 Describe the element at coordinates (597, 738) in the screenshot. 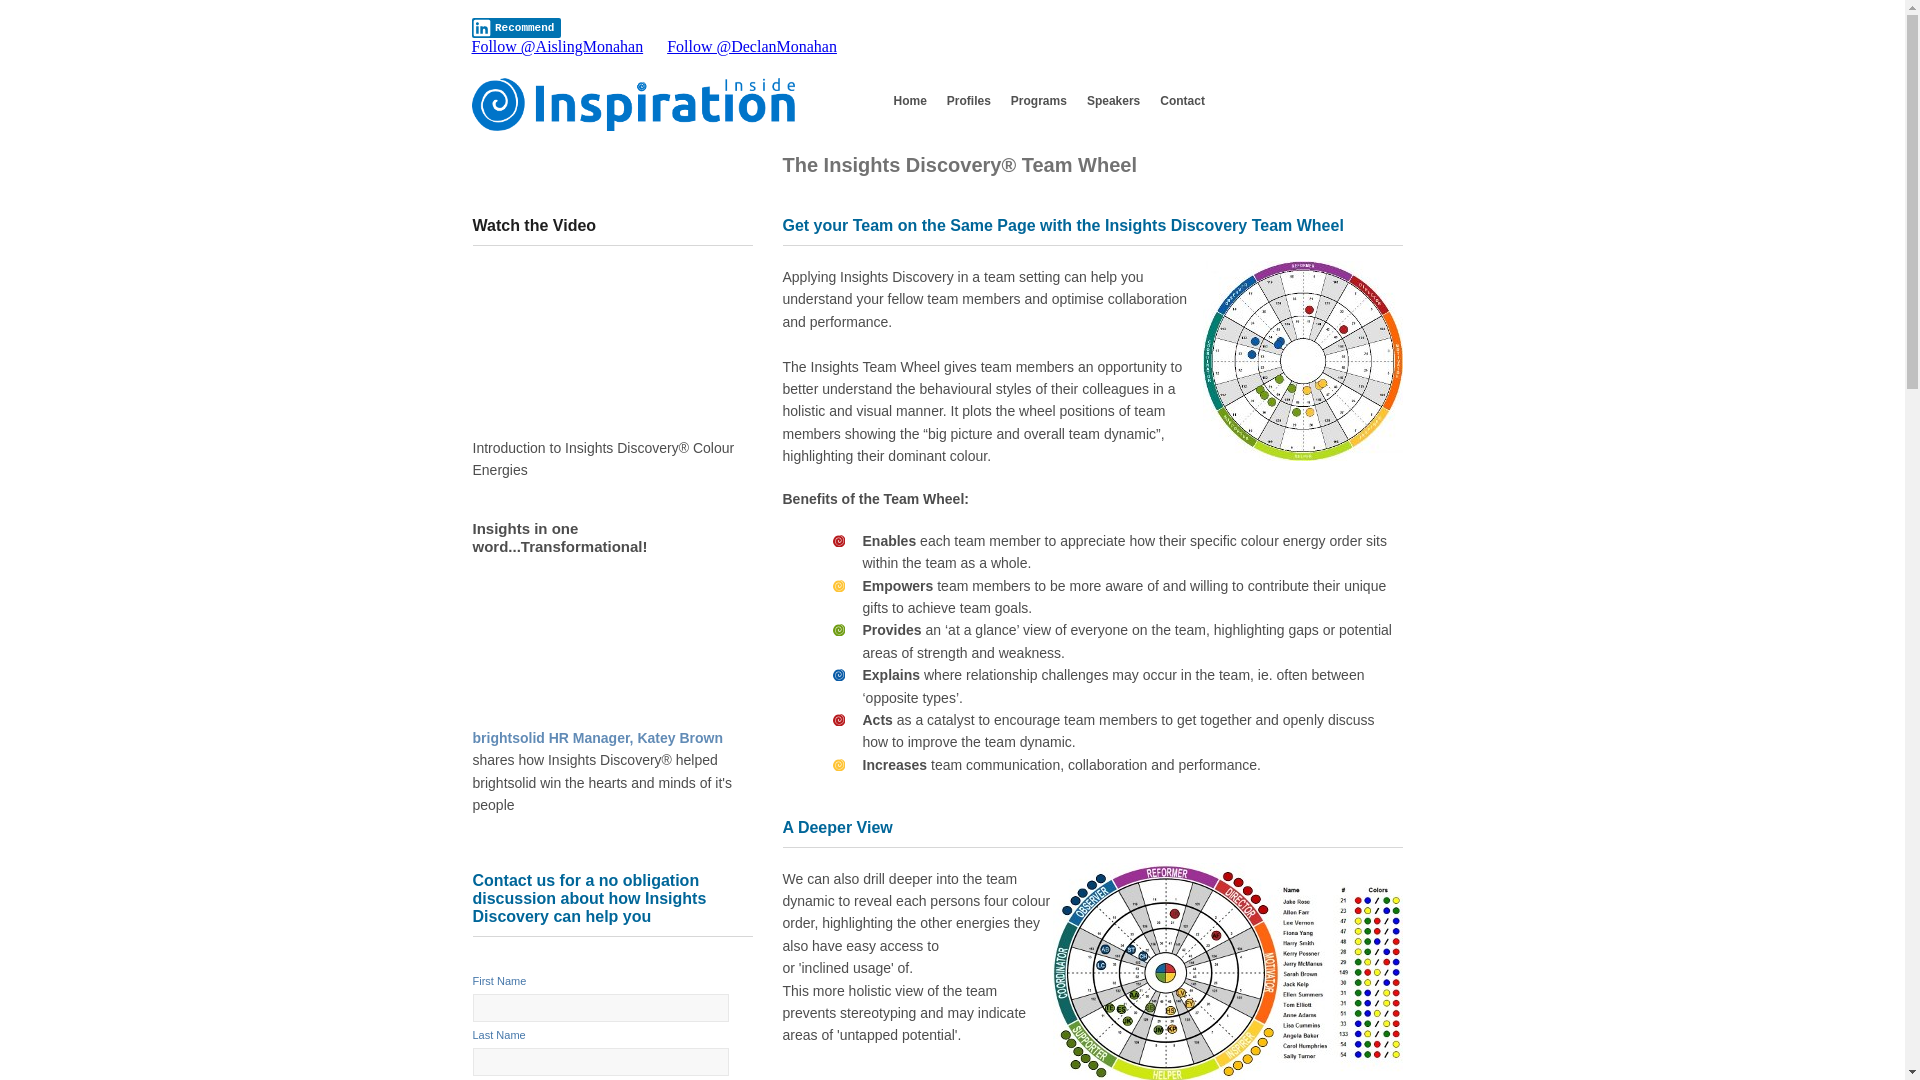

I see `brightsolid HR Manager, Katey Brown` at that location.